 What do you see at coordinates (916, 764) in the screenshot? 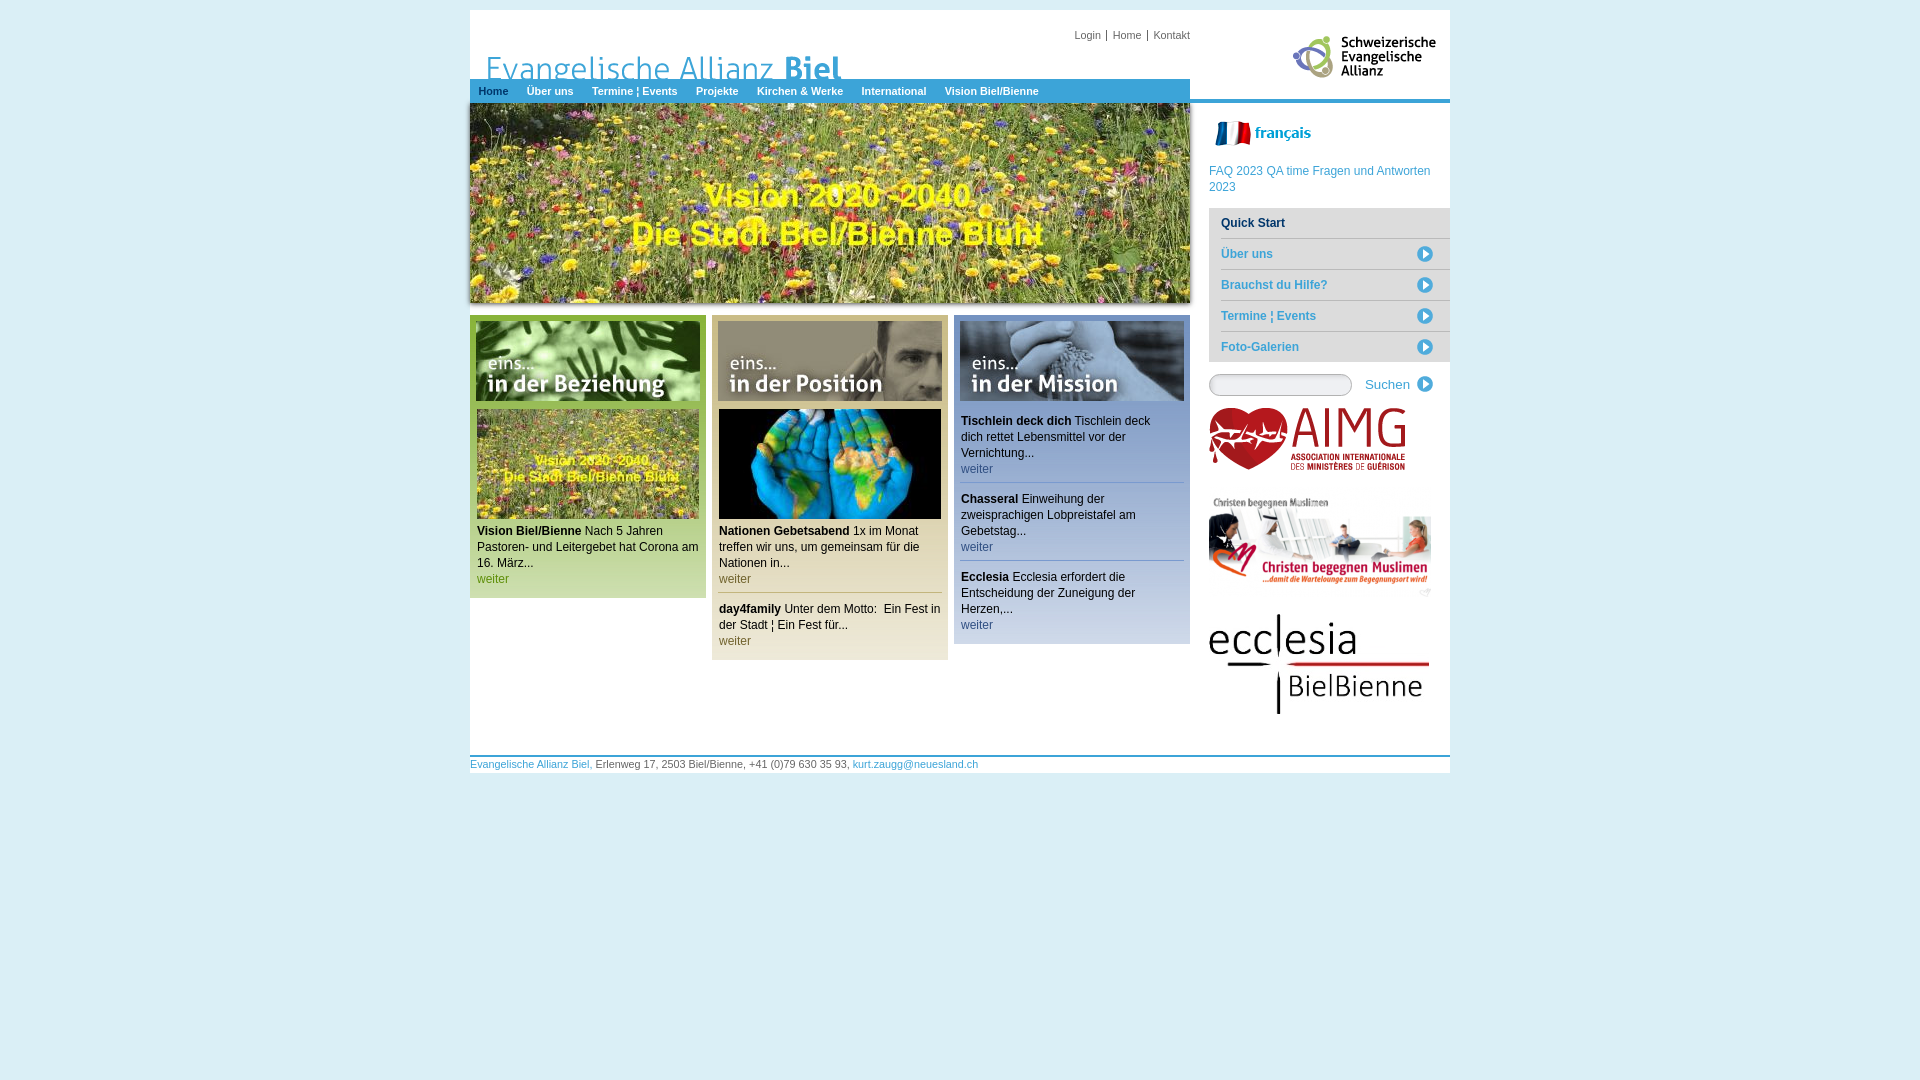
I see `kurt.zaugg@neuesland.ch` at bounding box center [916, 764].